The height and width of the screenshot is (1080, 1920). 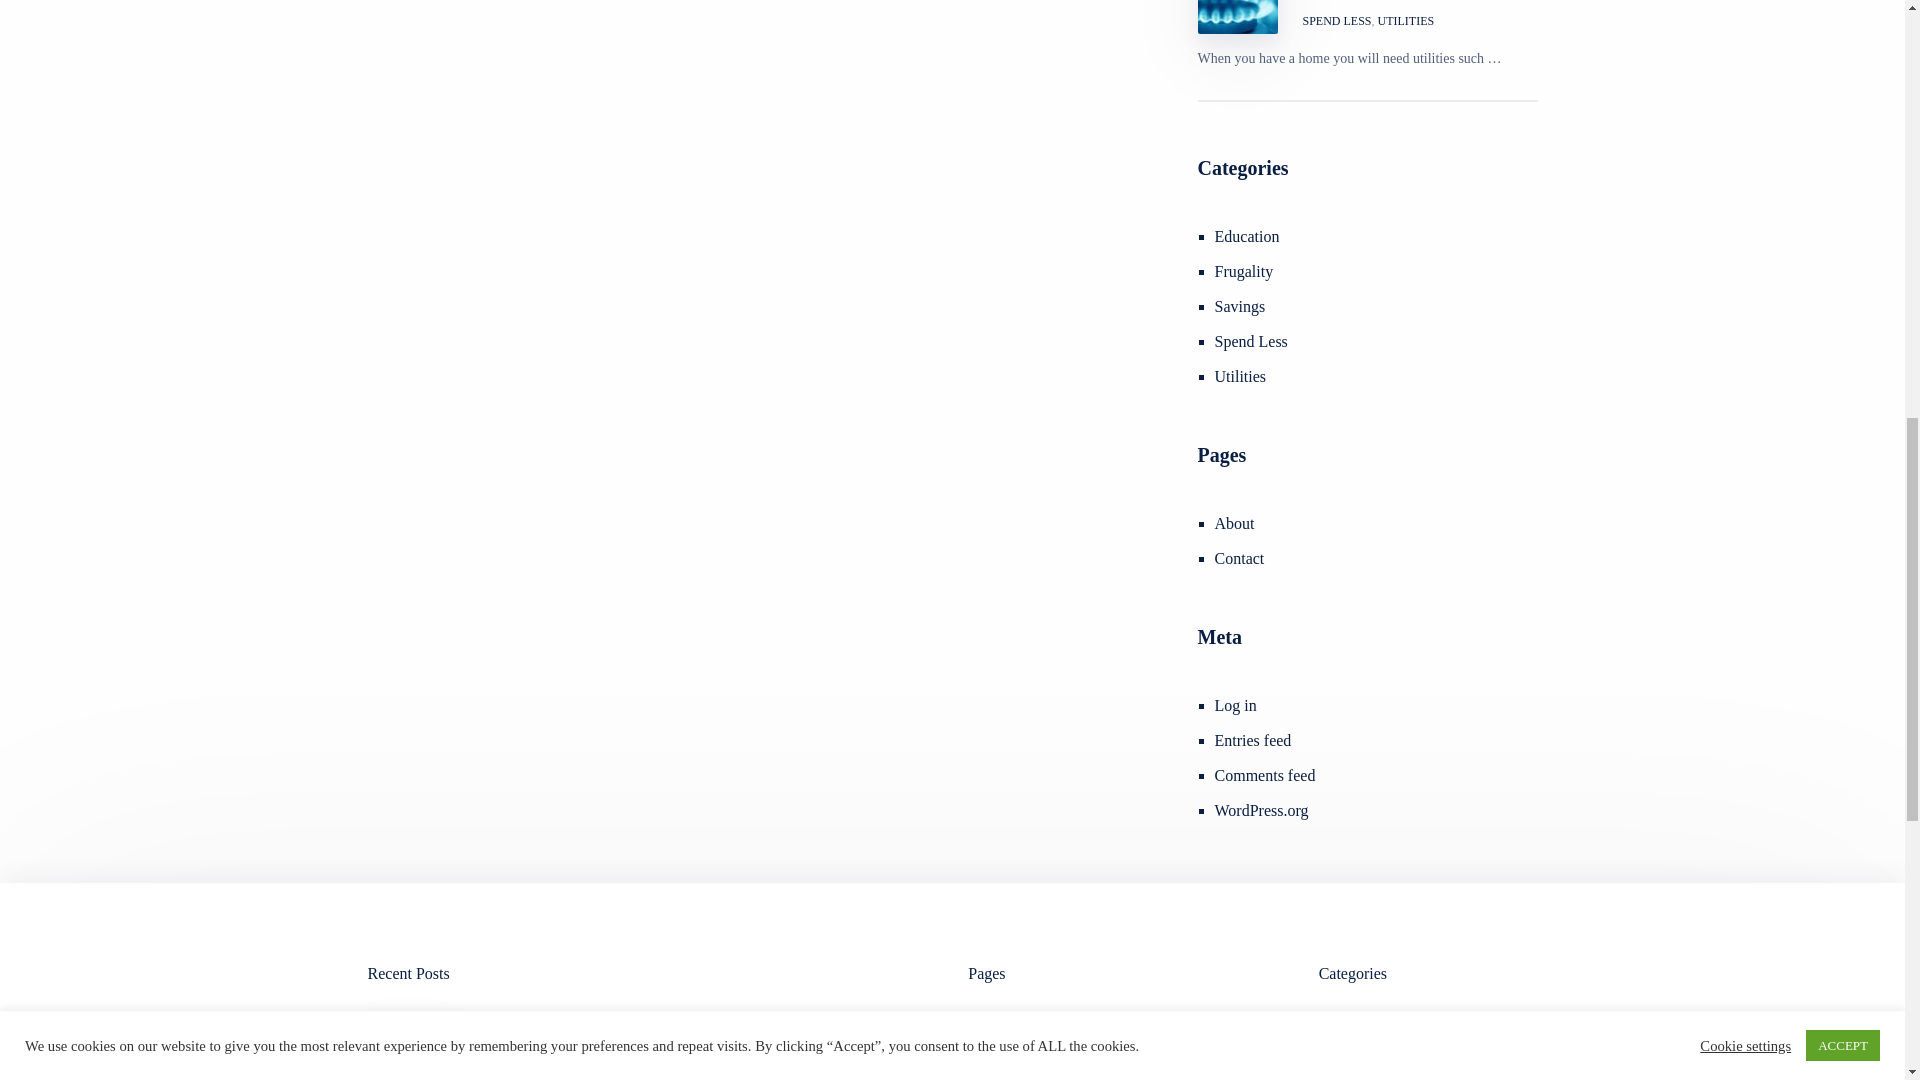 I want to click on Frugality, so click(x=1244, y=271).